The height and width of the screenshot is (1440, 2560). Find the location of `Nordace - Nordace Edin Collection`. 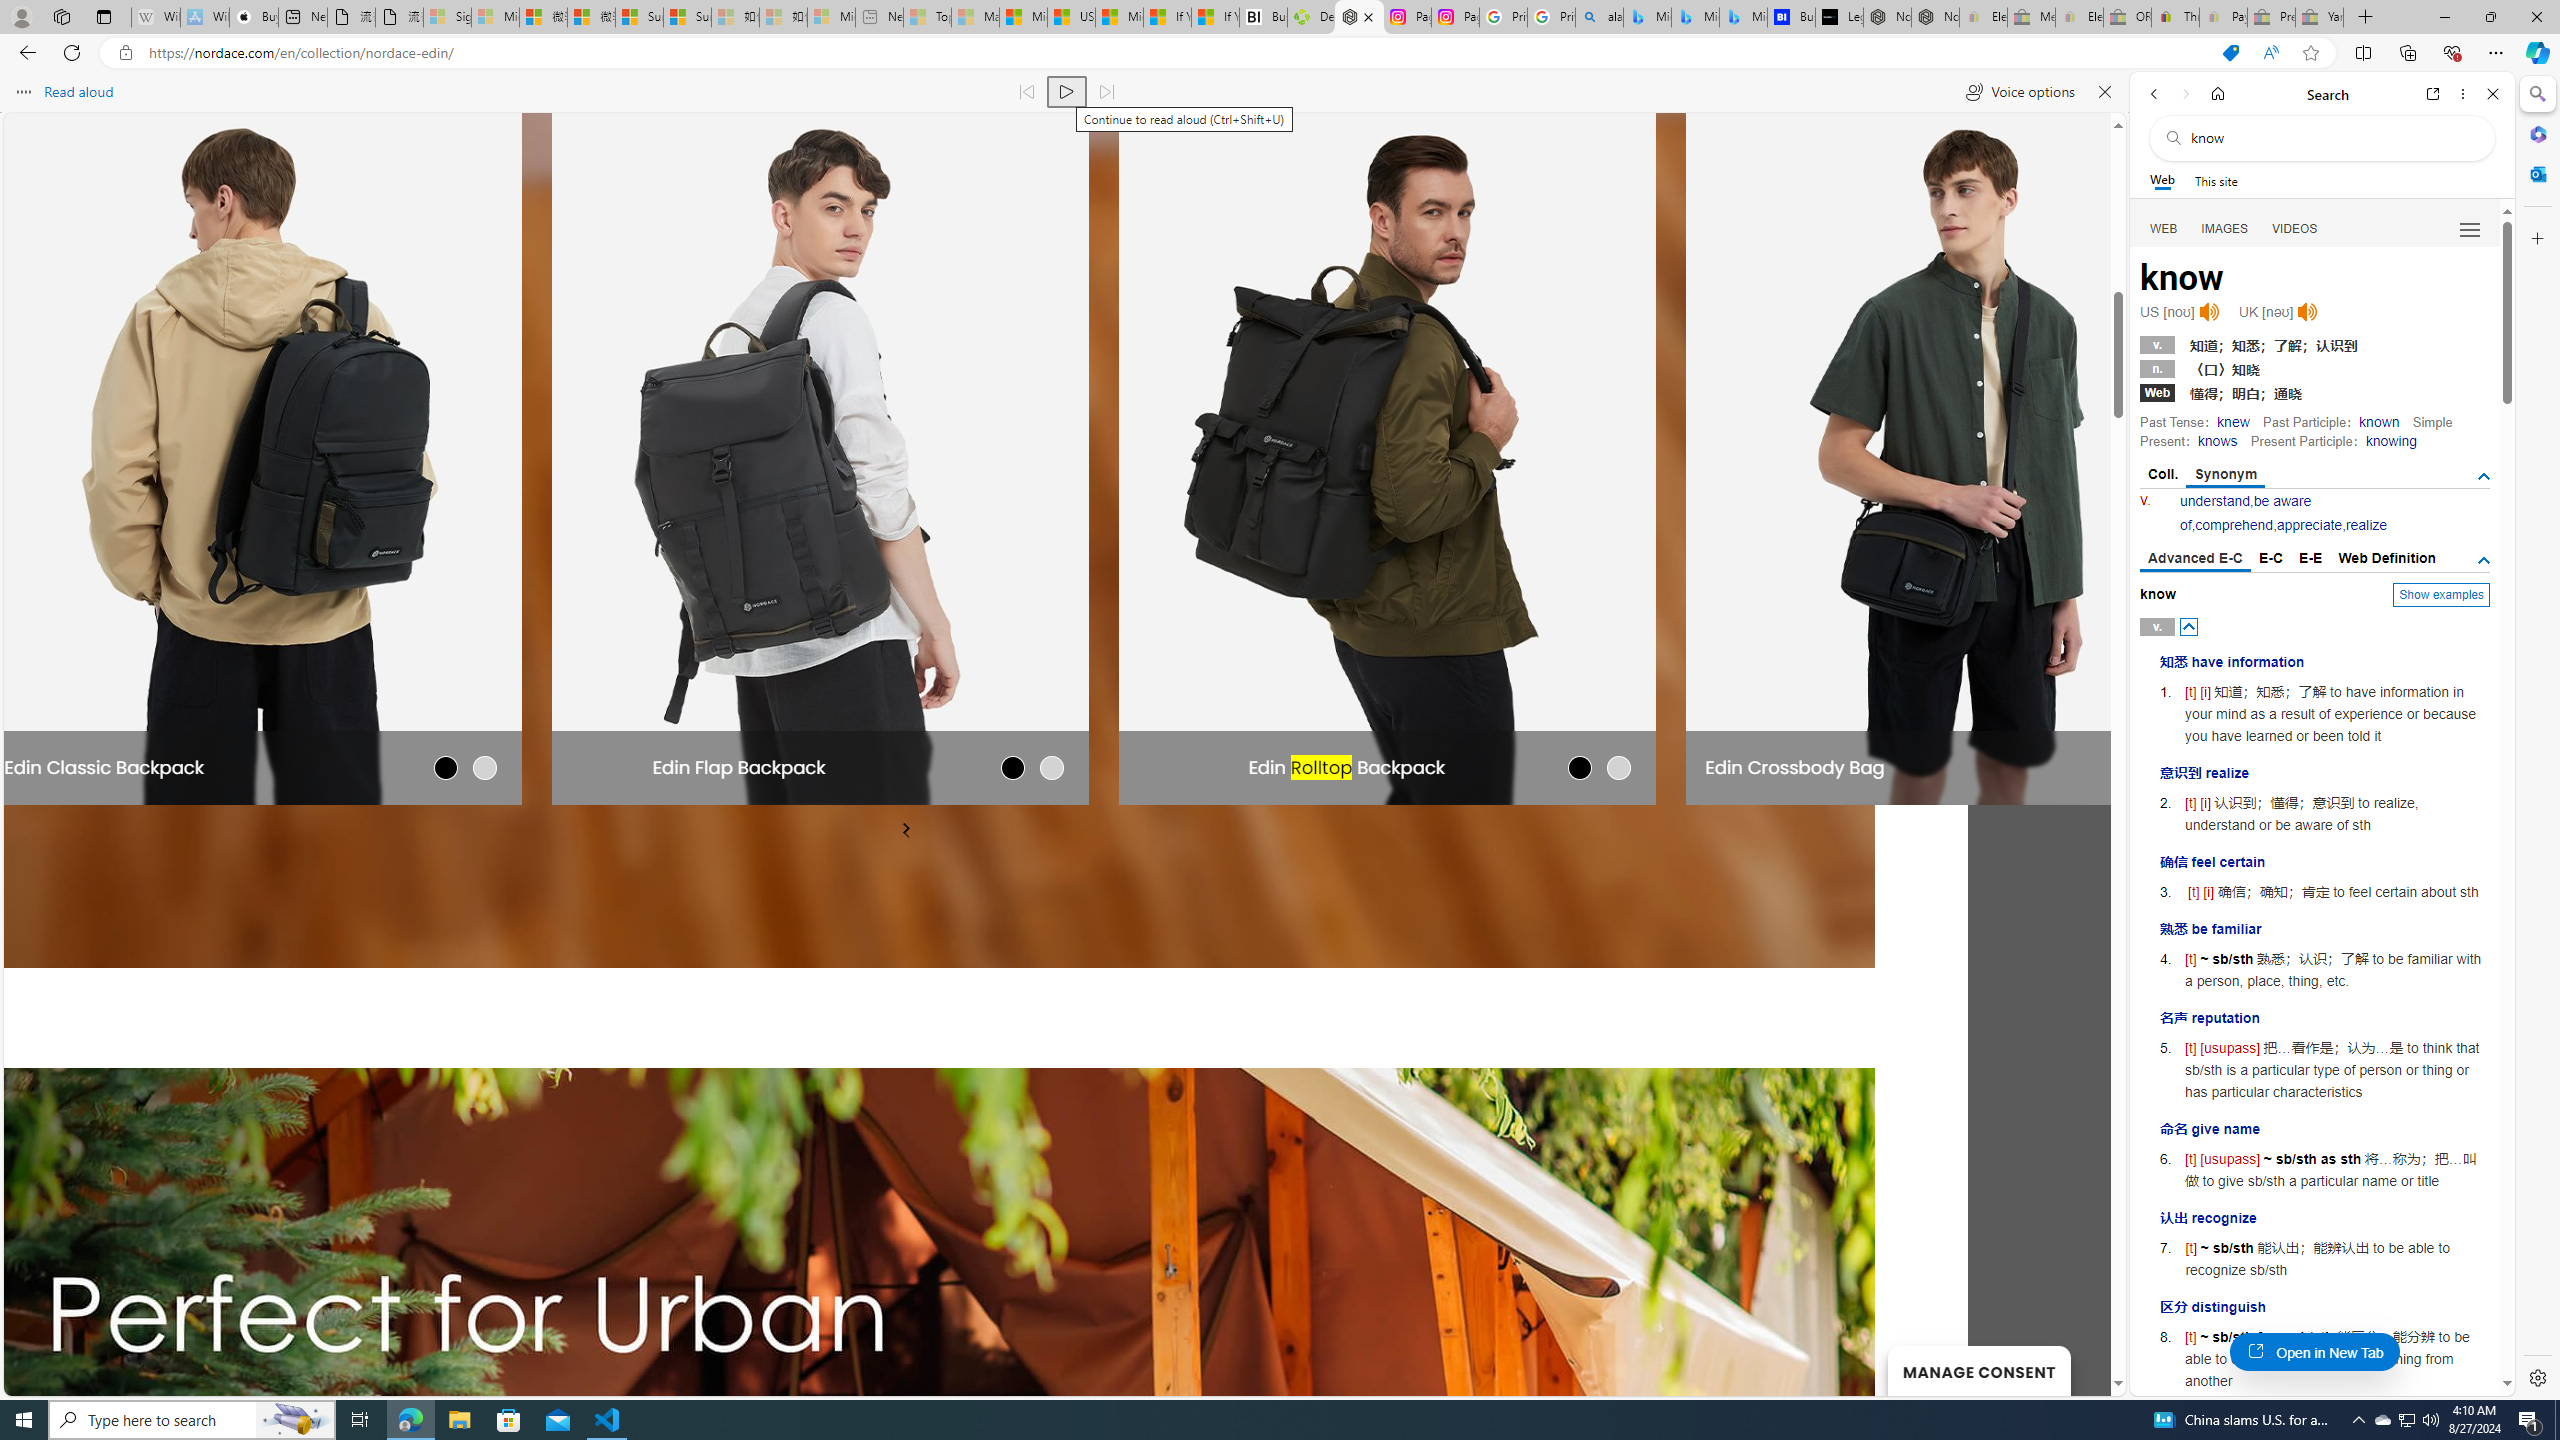

Nordace - Nordace Edin Collection is located at coordinates (1359, 17).